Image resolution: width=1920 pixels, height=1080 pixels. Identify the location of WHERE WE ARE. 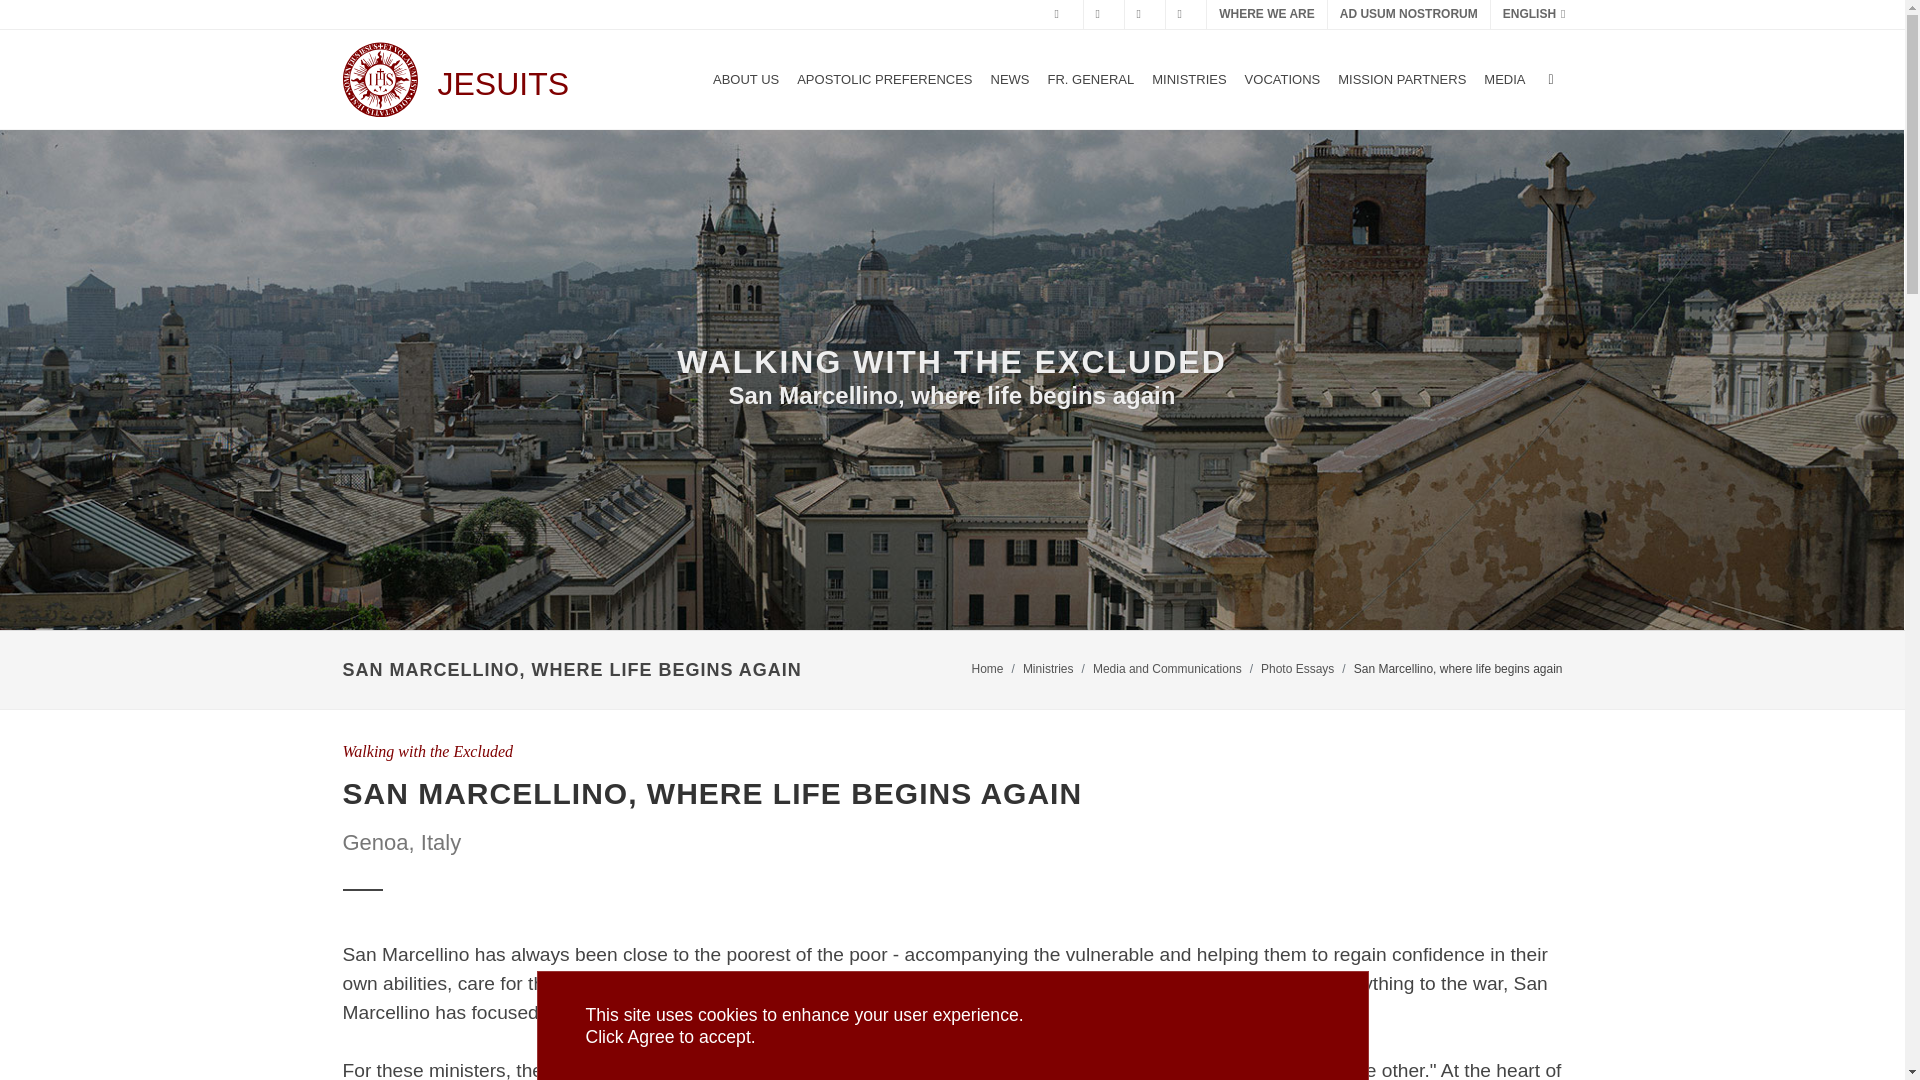
(1266, 14).